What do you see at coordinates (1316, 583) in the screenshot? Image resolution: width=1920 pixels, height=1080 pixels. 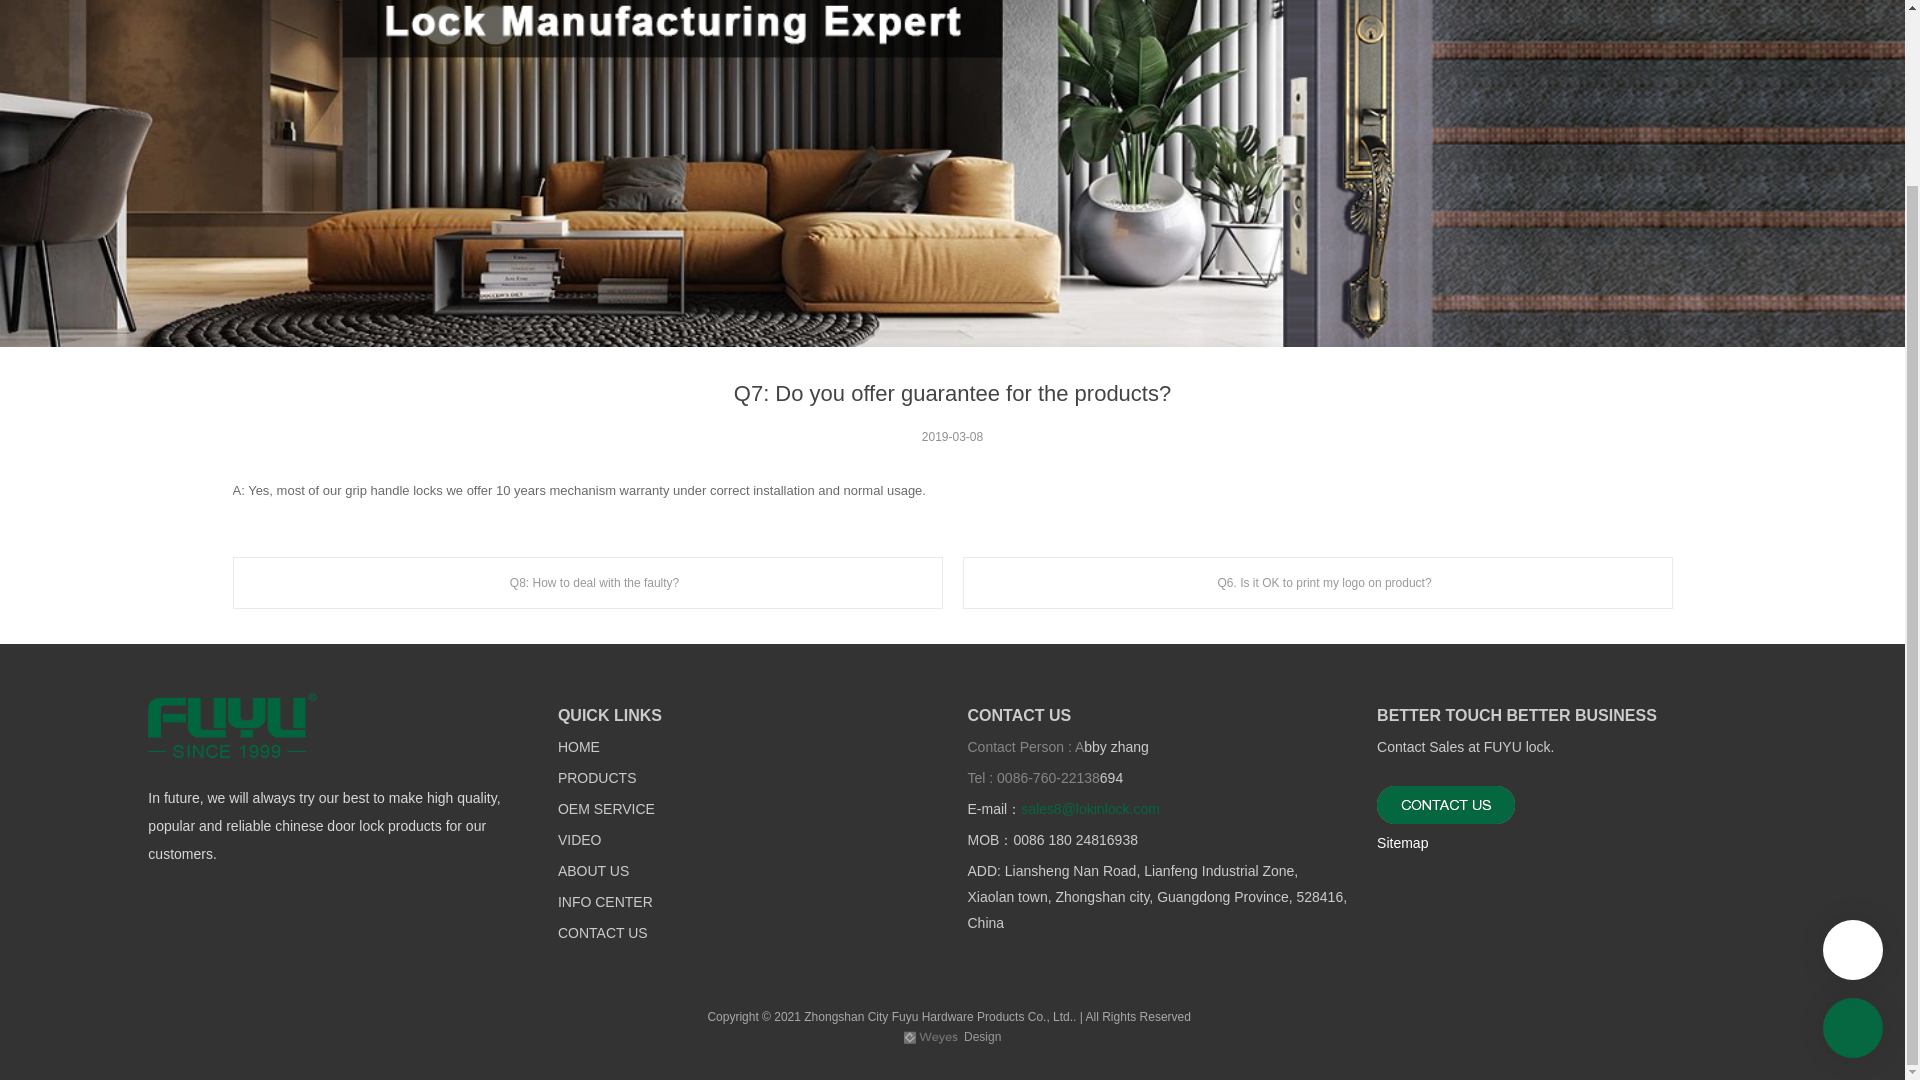 I see `Q6. Is it OK to print my logo on product?` at bounding box center [1316, 583].